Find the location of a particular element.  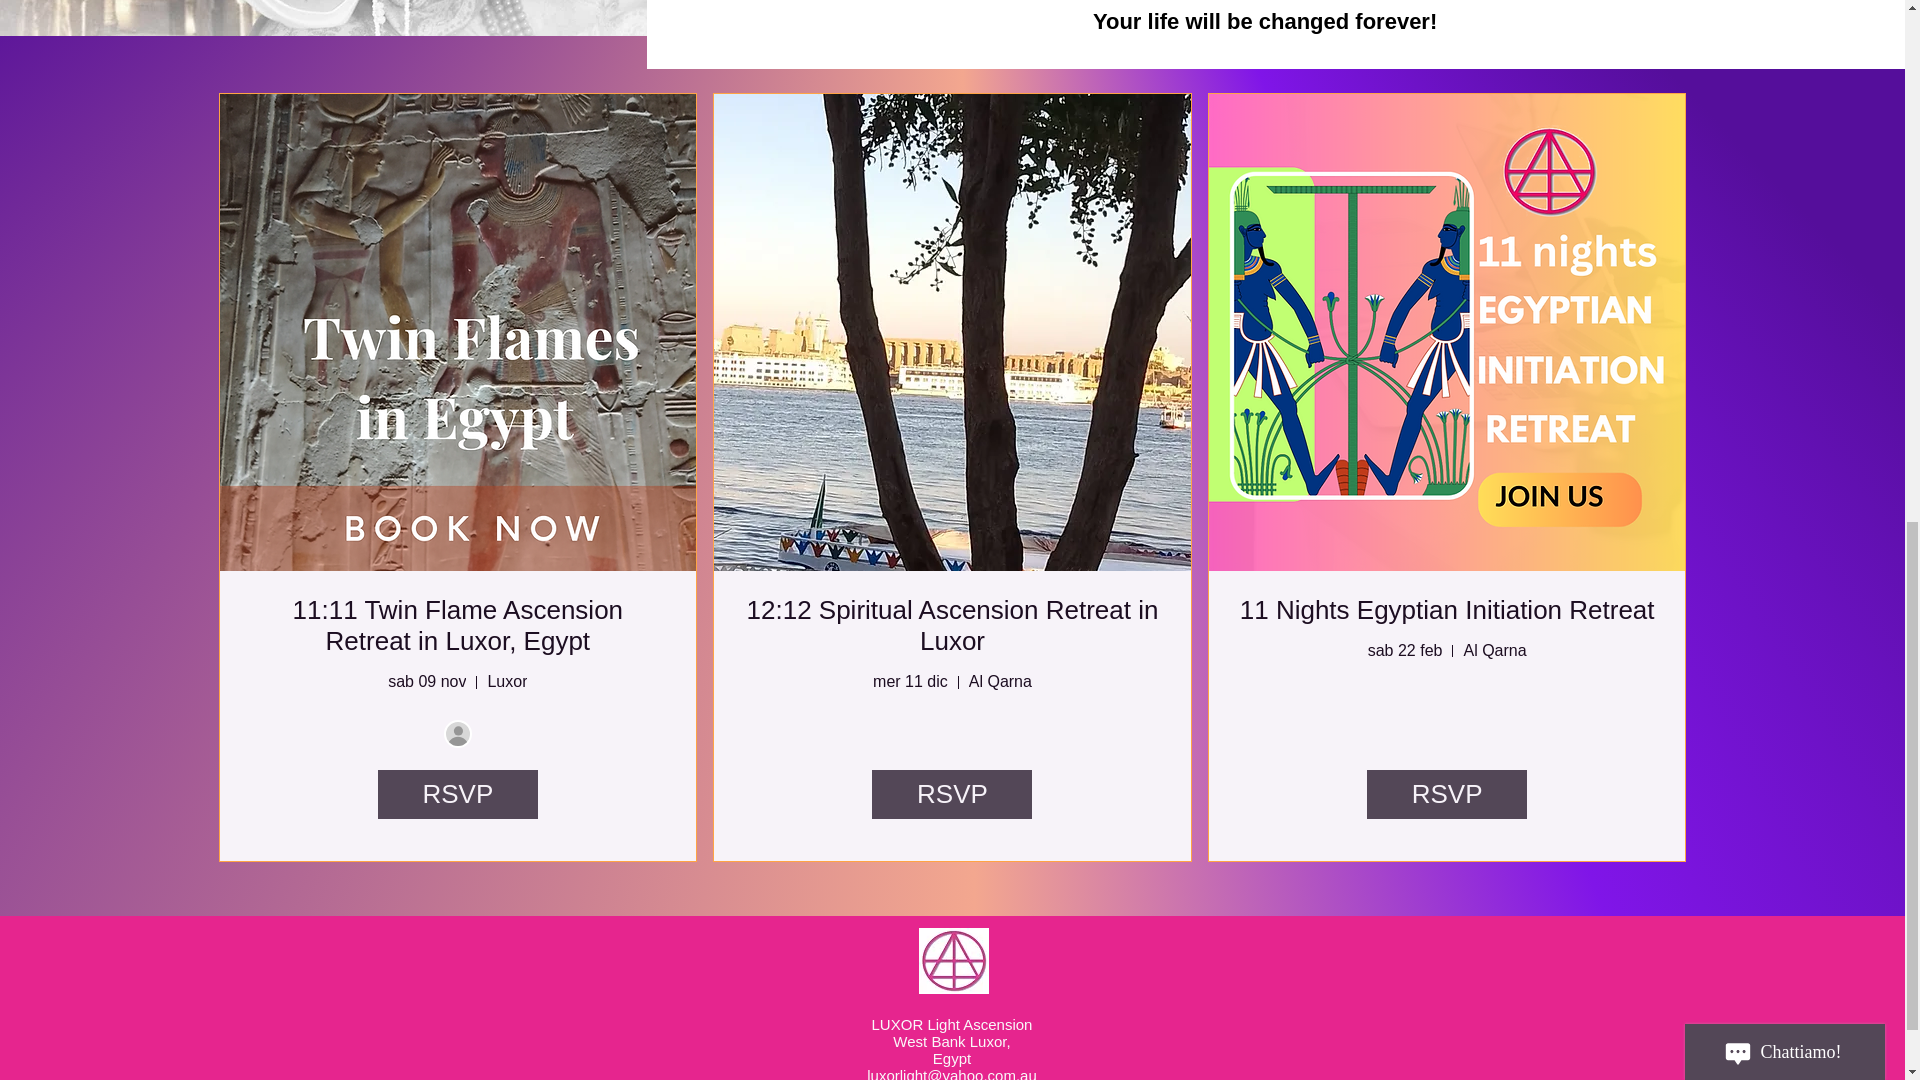

12:12 Spiritual Ascension Retreat in Luxor is located at coordinates (952, 625).